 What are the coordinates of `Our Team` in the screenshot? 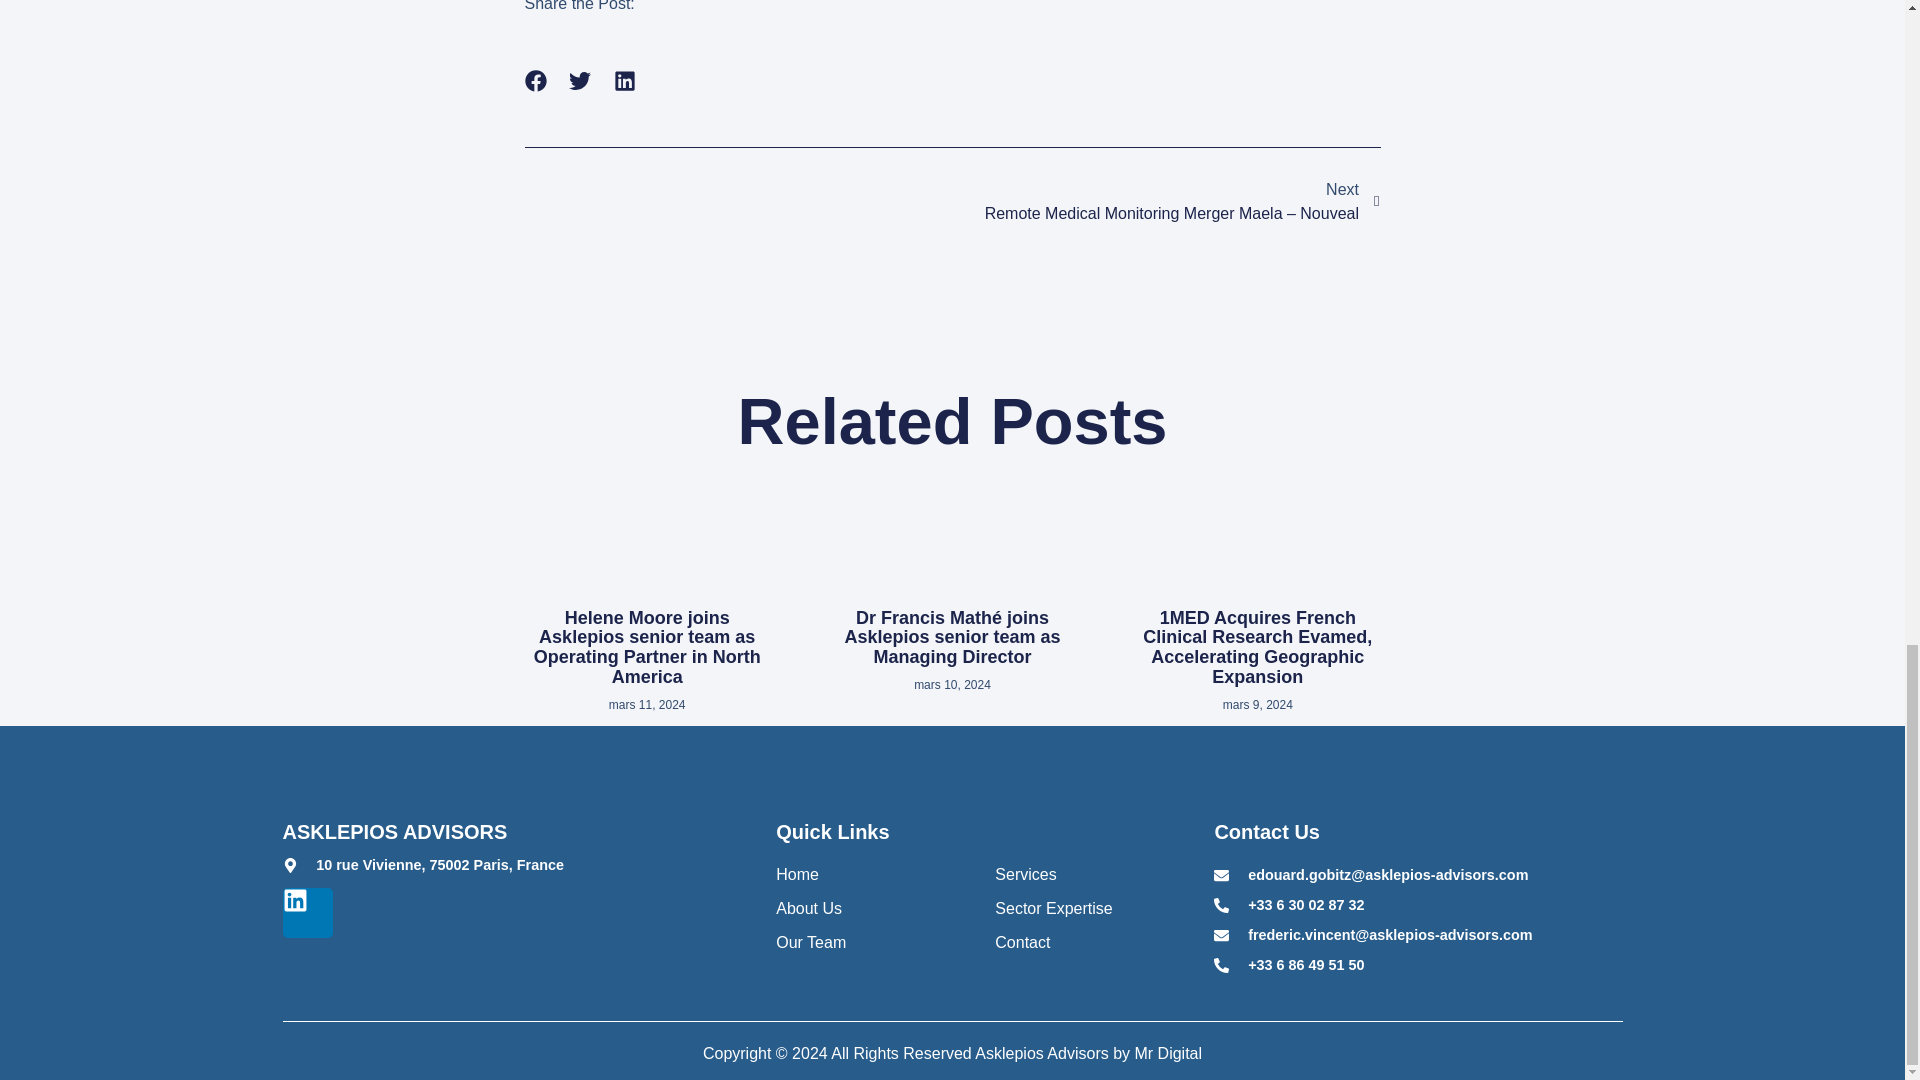 It's located at (870, 942).